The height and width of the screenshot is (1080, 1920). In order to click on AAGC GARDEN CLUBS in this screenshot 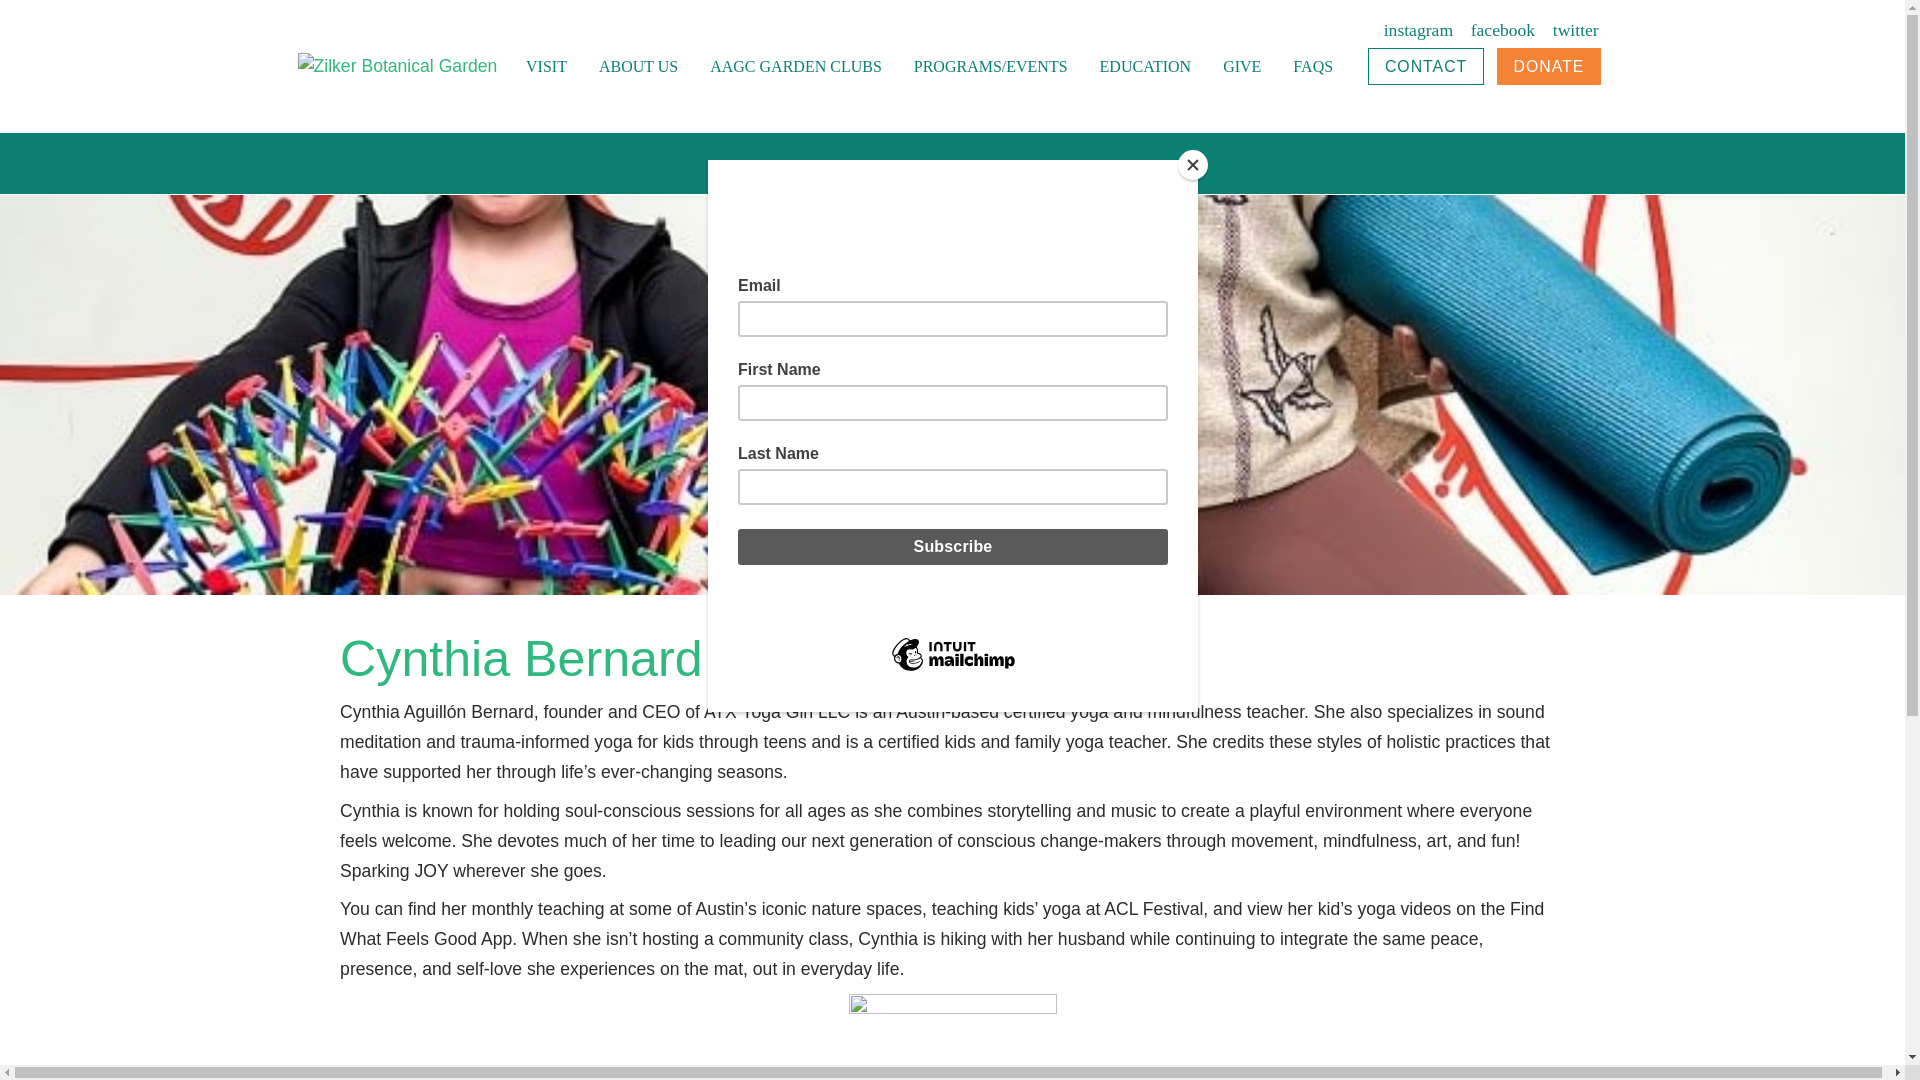, I will do `click(796, 66)`.